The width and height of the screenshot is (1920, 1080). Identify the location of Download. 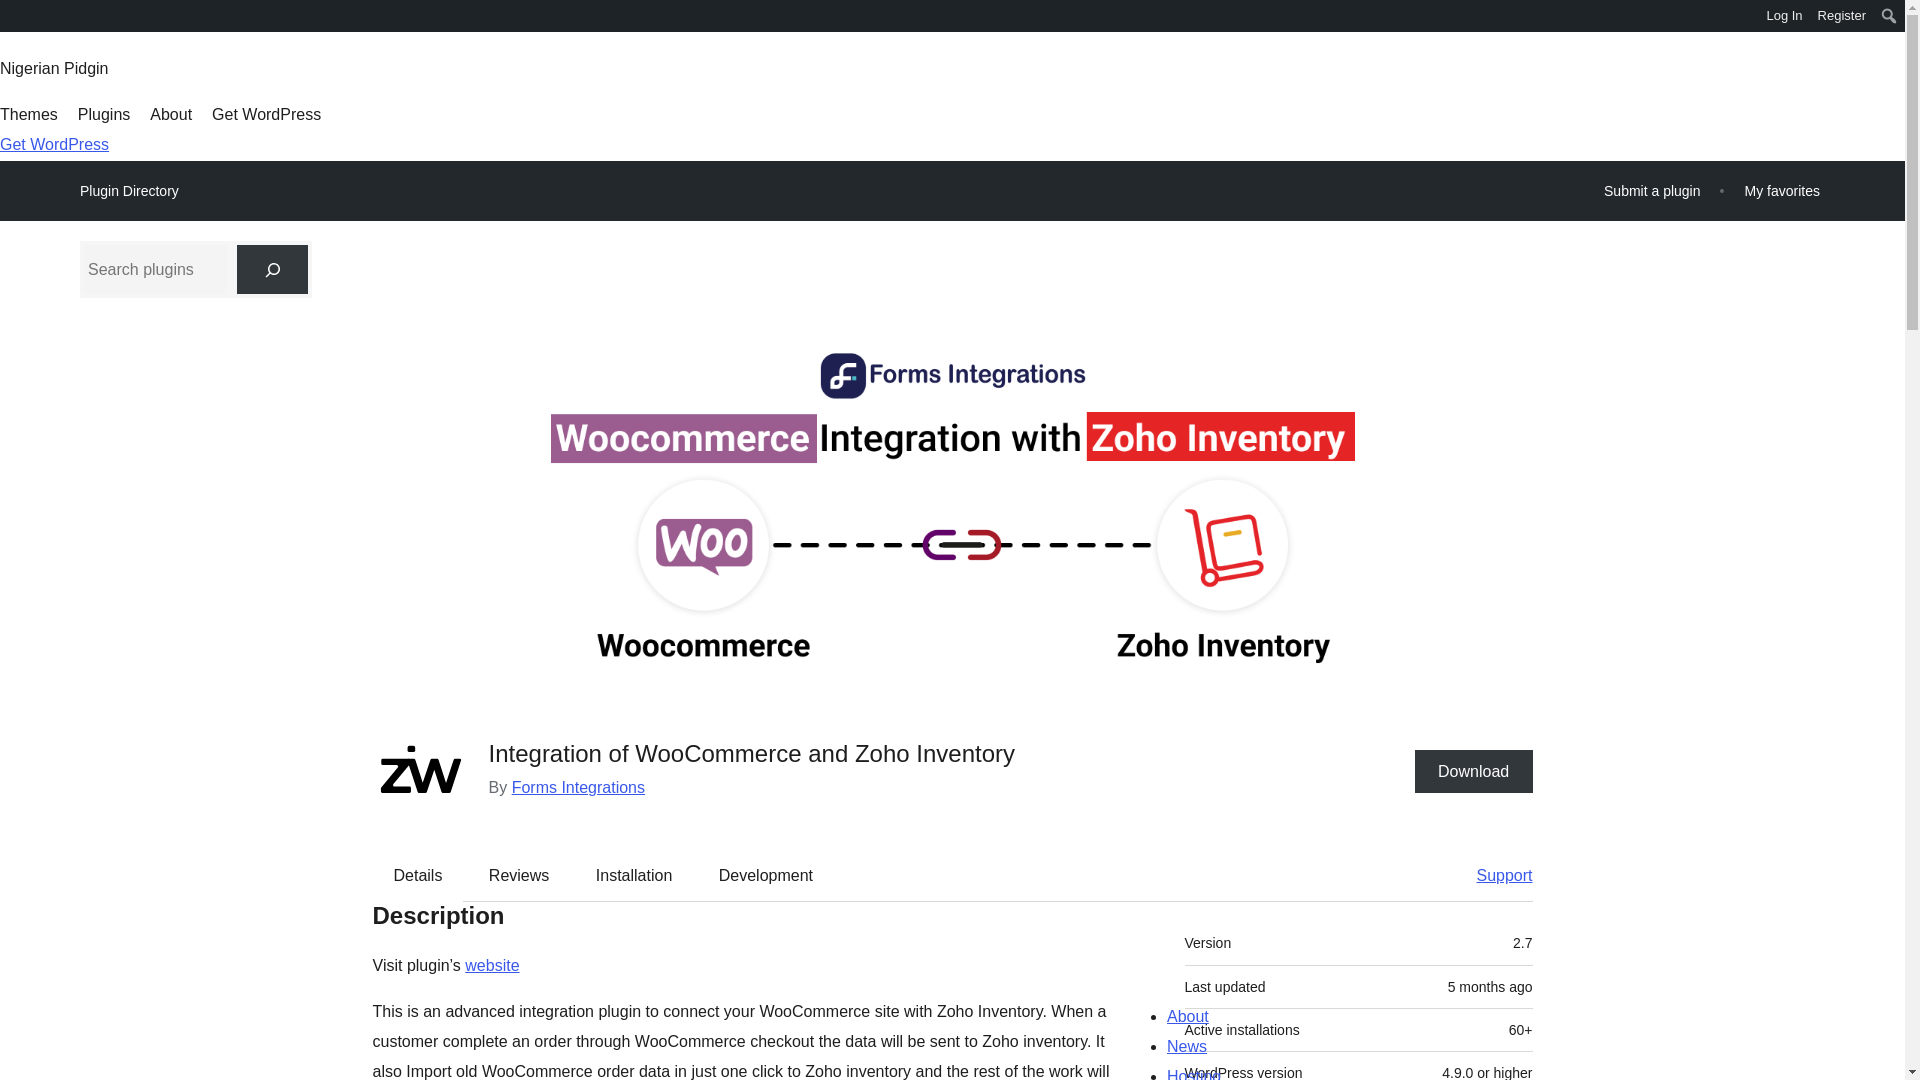
(1474, 770).